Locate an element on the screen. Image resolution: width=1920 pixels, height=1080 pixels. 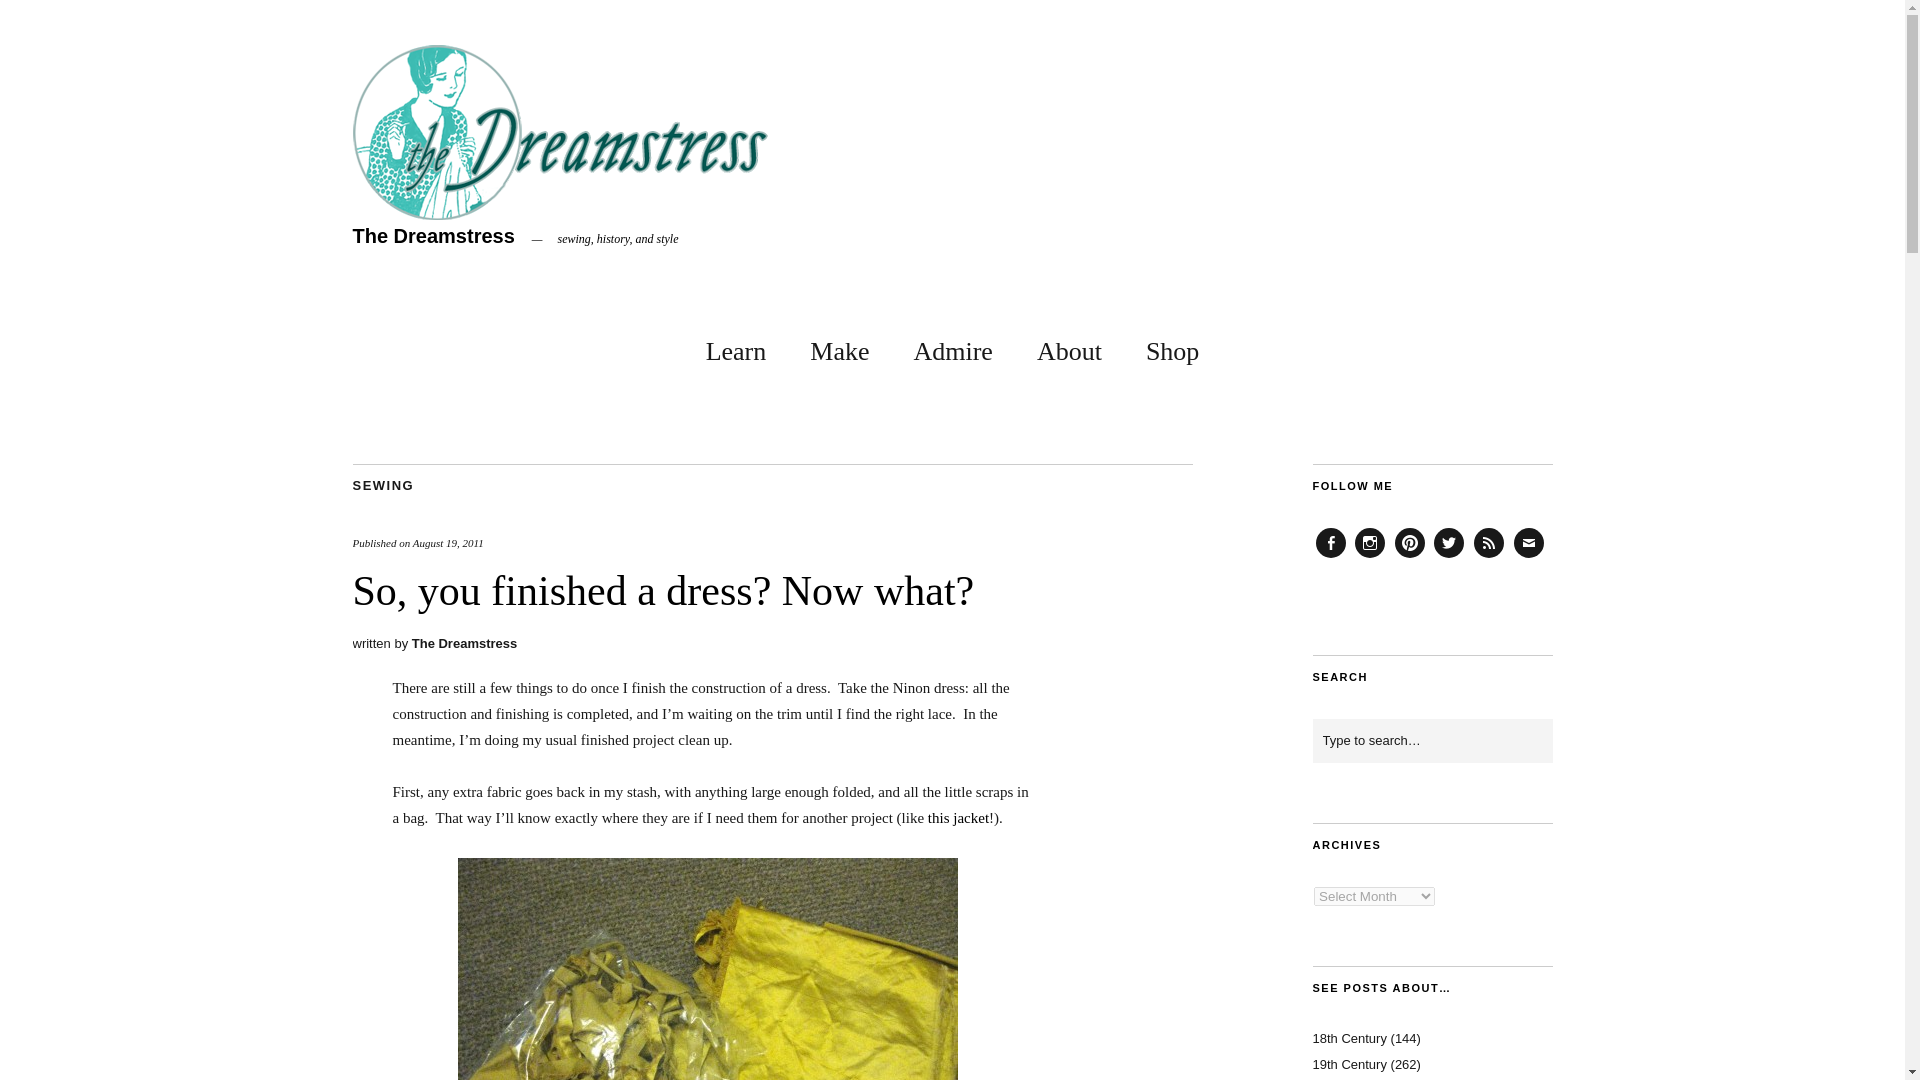
About is located at coordinates (1069, 348).